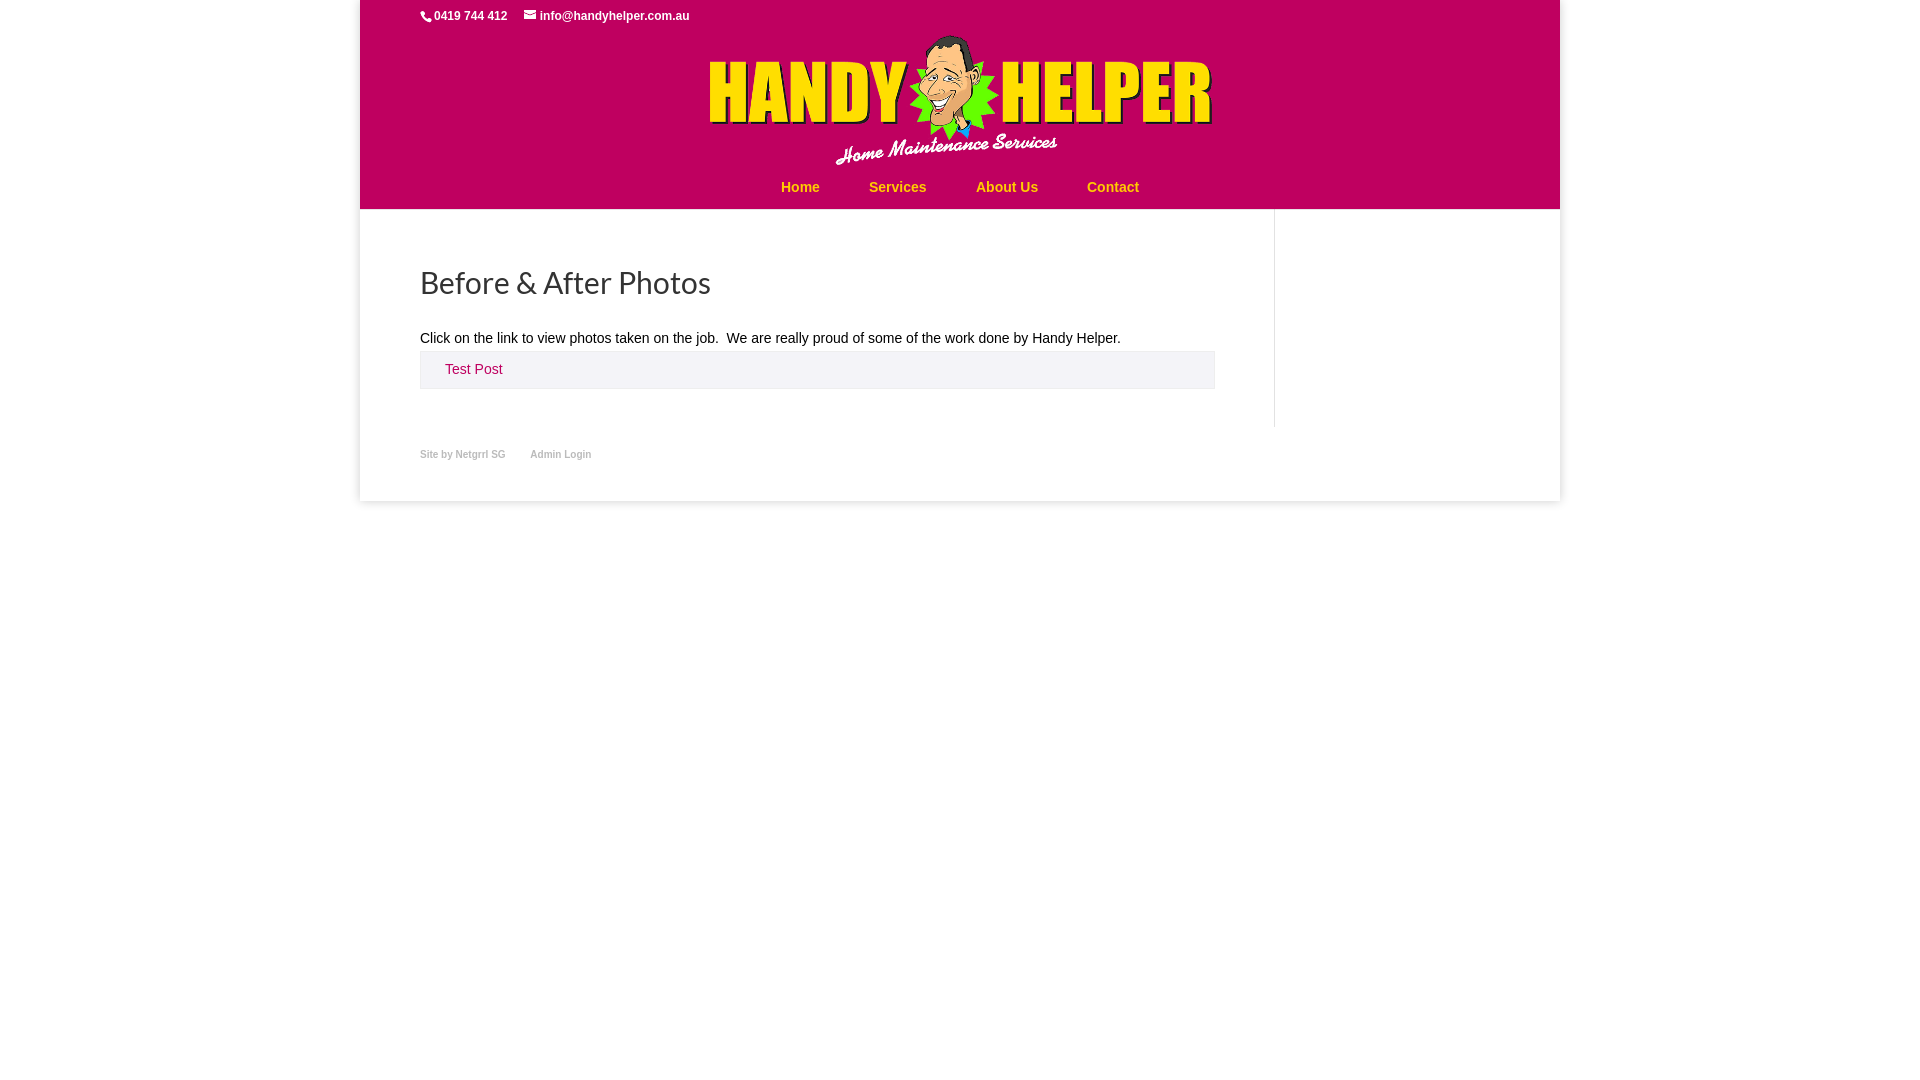 This screenshot has height=1080, width=1920. What do you see at coordinates (474, 369) in the screenshot?
I see `Test Post` at bounding box center [474, 369].